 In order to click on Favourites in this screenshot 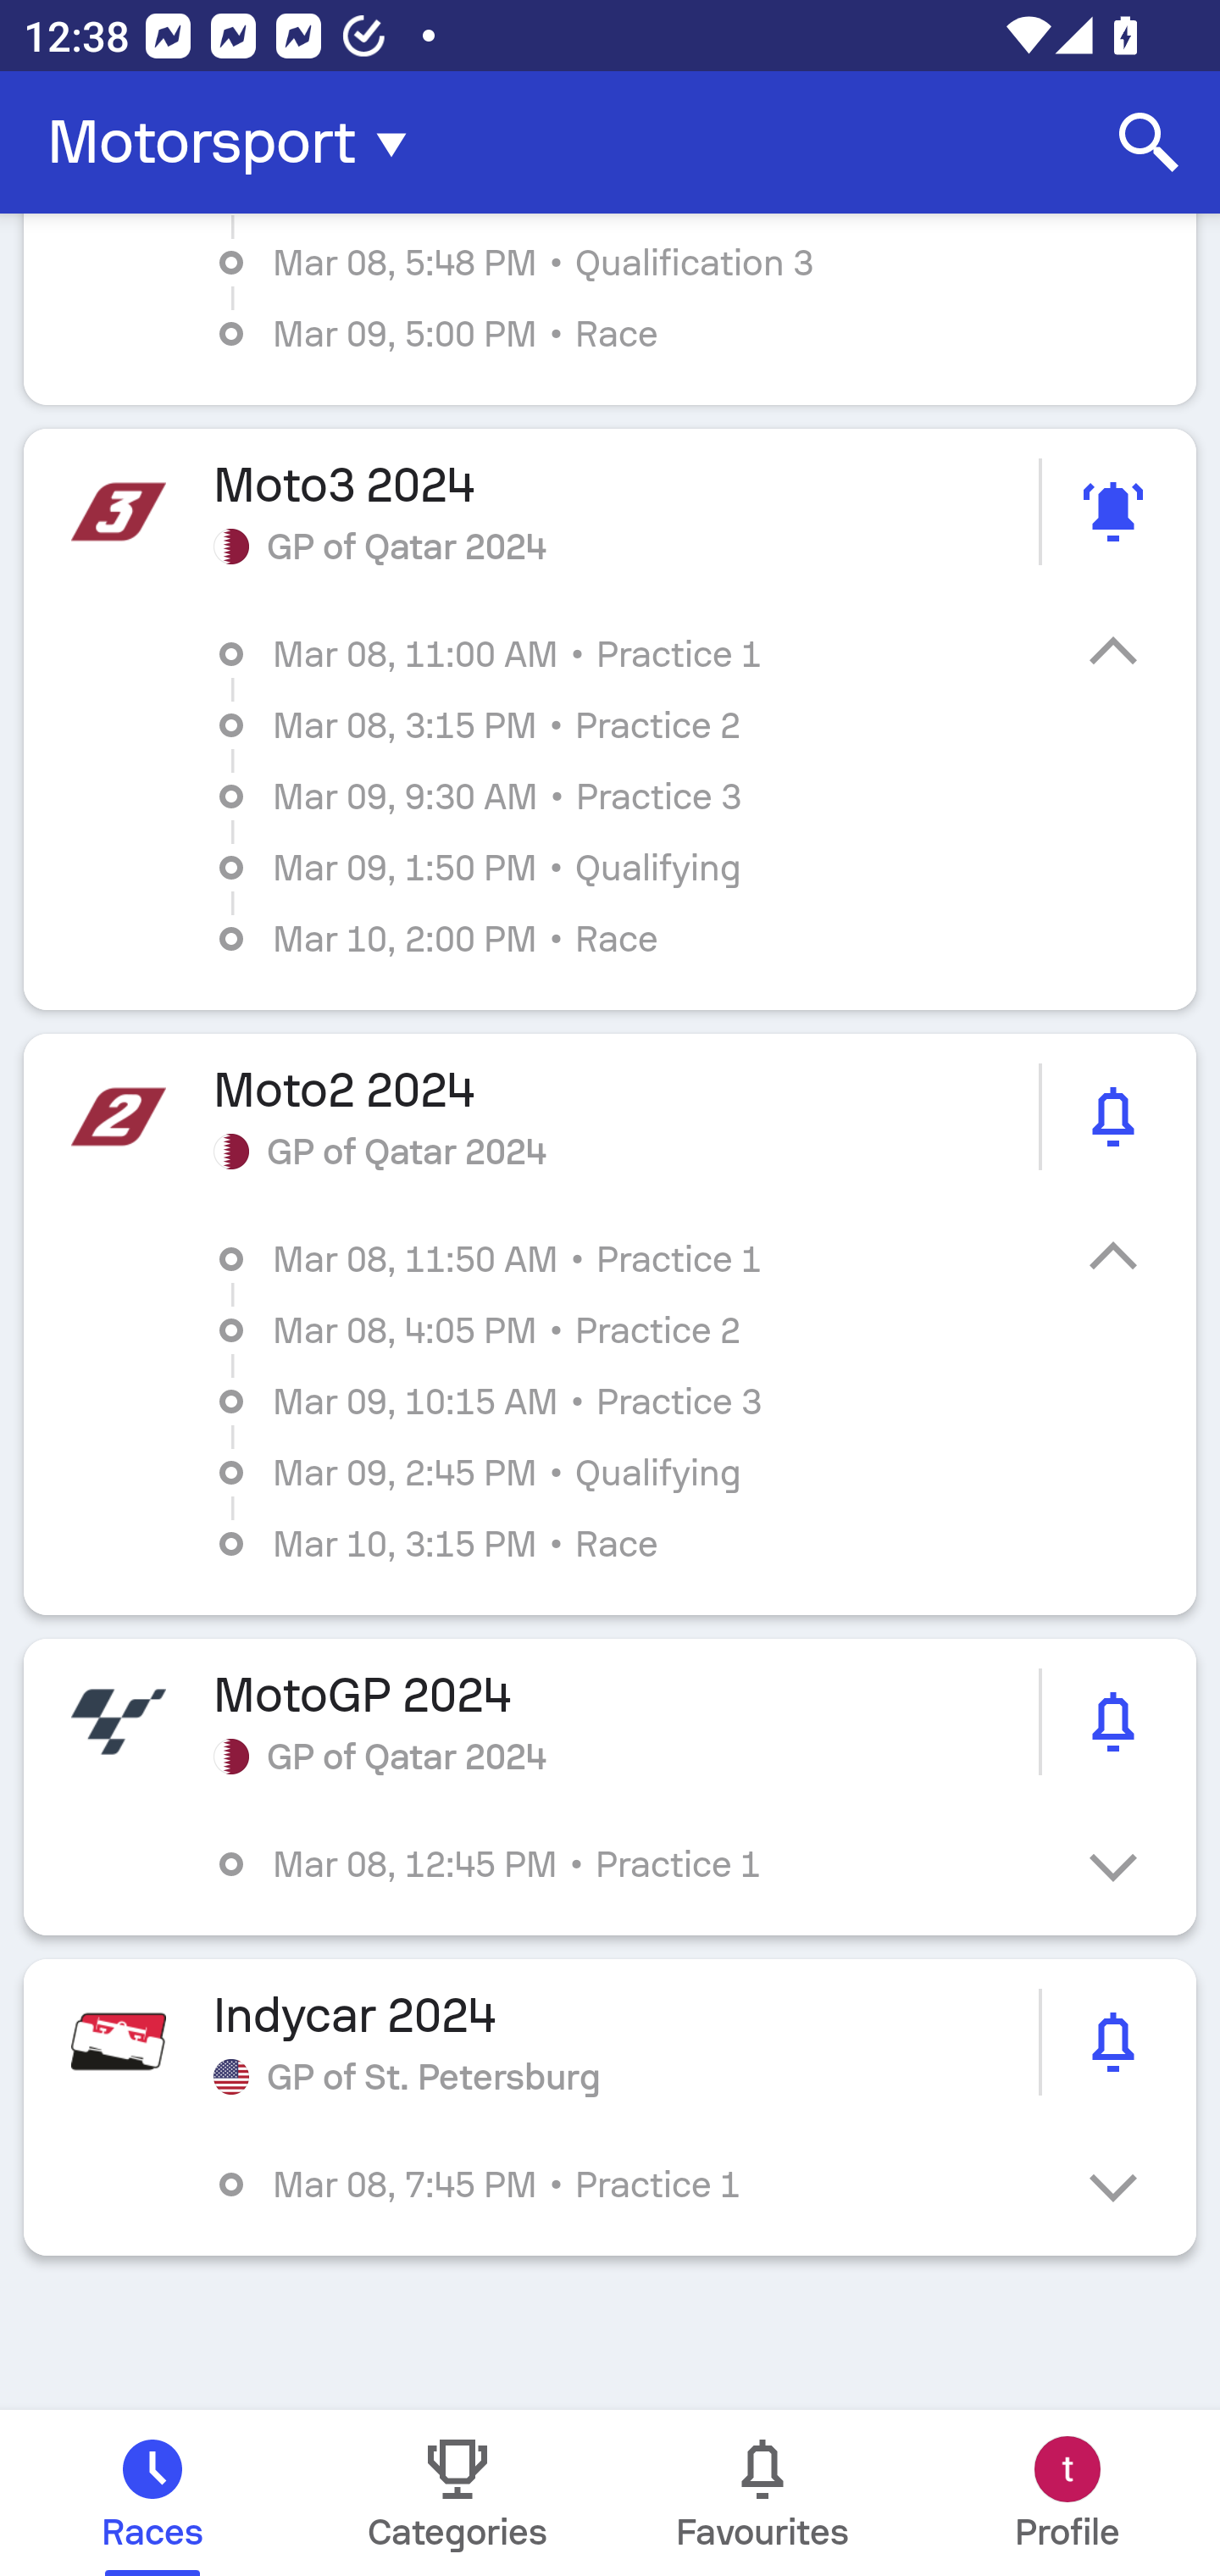, I will do `click(762, 2493)`.